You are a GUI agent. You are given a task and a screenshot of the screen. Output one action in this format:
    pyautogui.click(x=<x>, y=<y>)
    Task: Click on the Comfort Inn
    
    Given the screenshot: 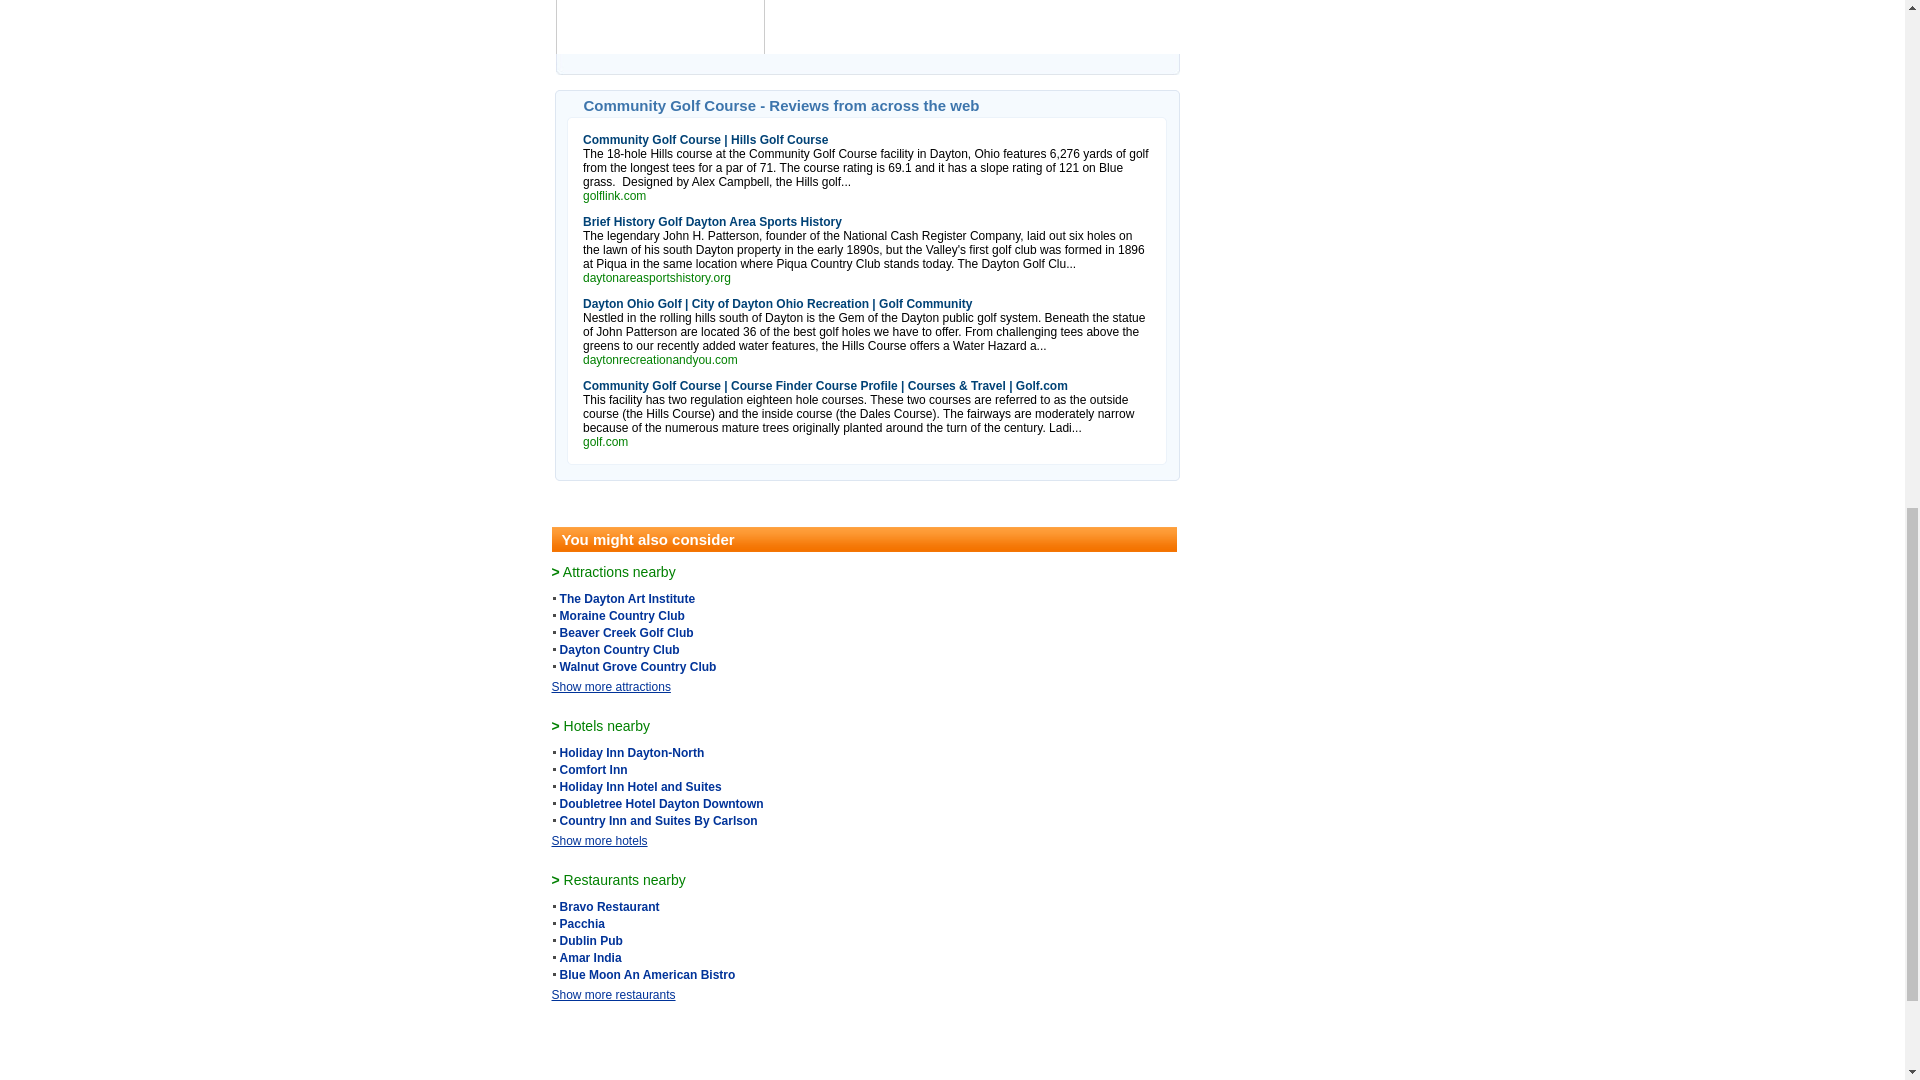 What is the action you would take?
    pyautogui.click(x=594, y=769)
    